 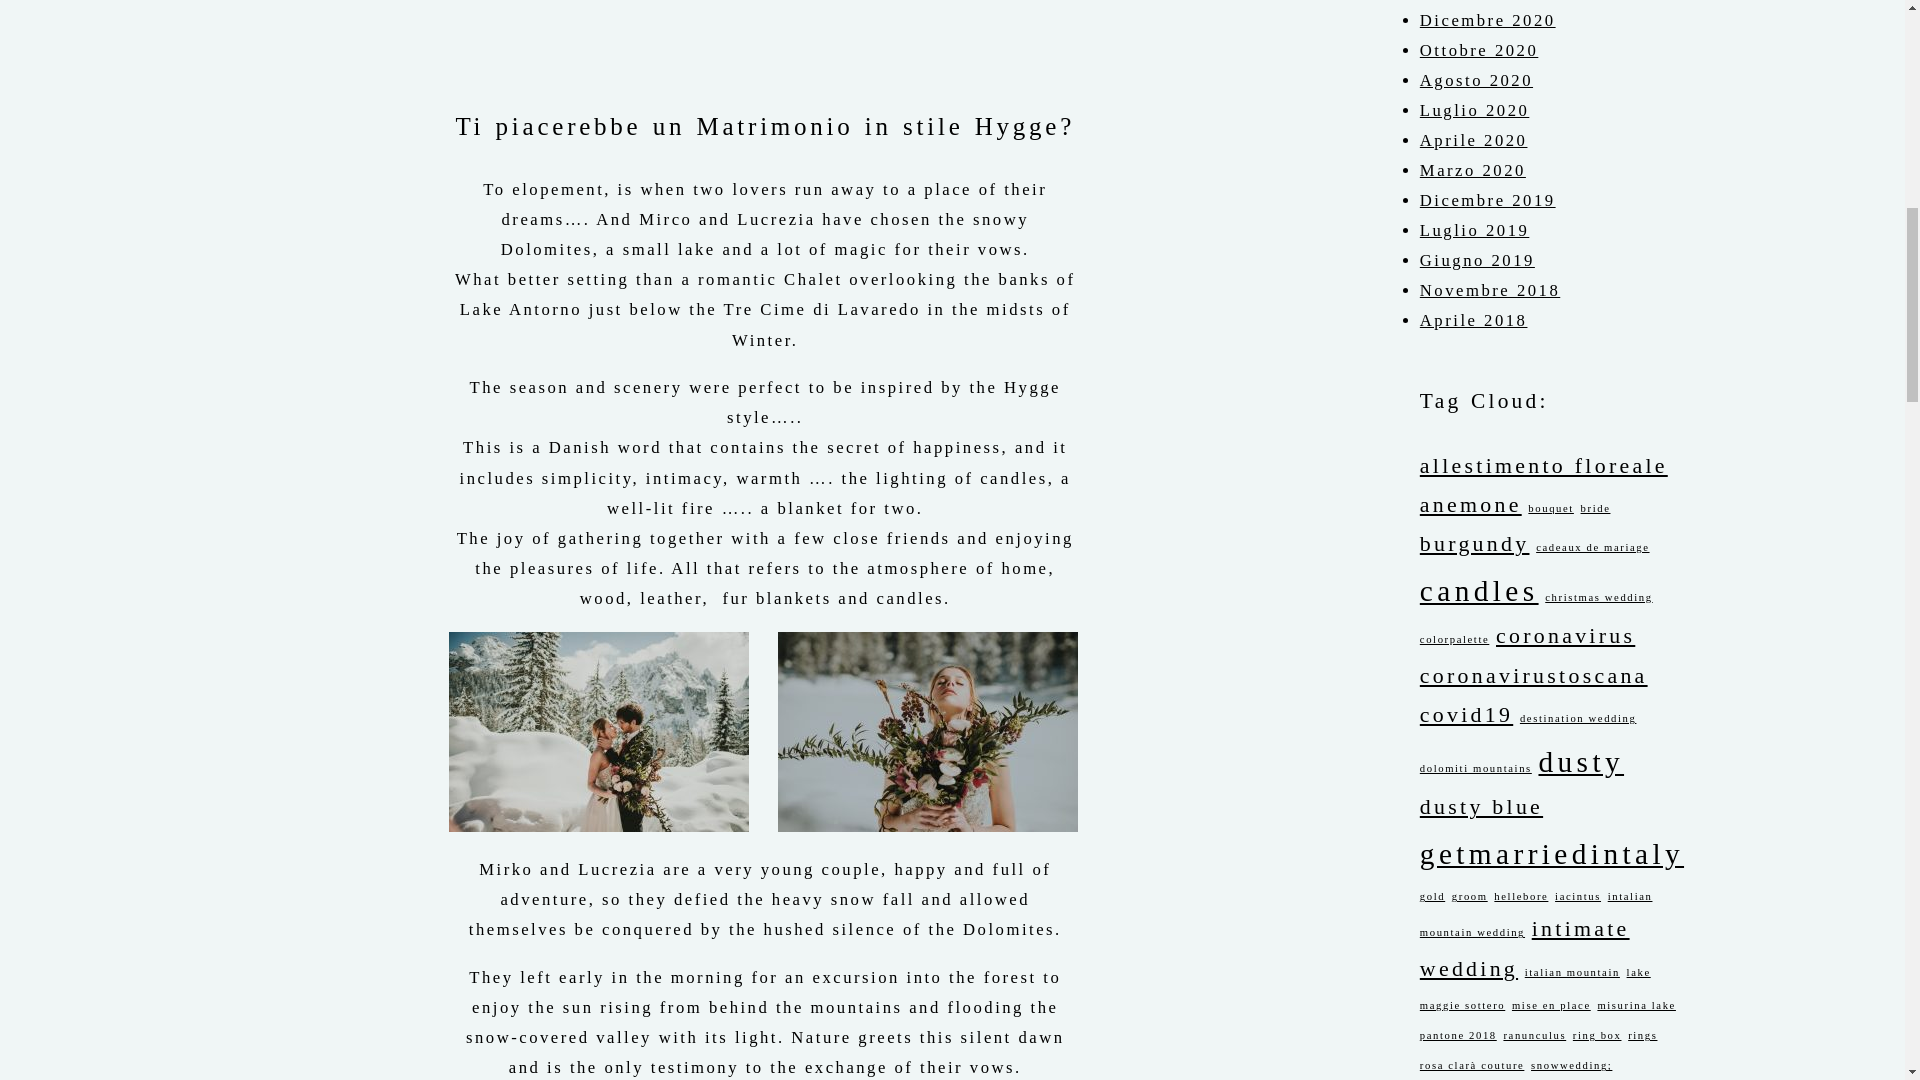 I want to click on burgundy, so click(x=1475, y=544).